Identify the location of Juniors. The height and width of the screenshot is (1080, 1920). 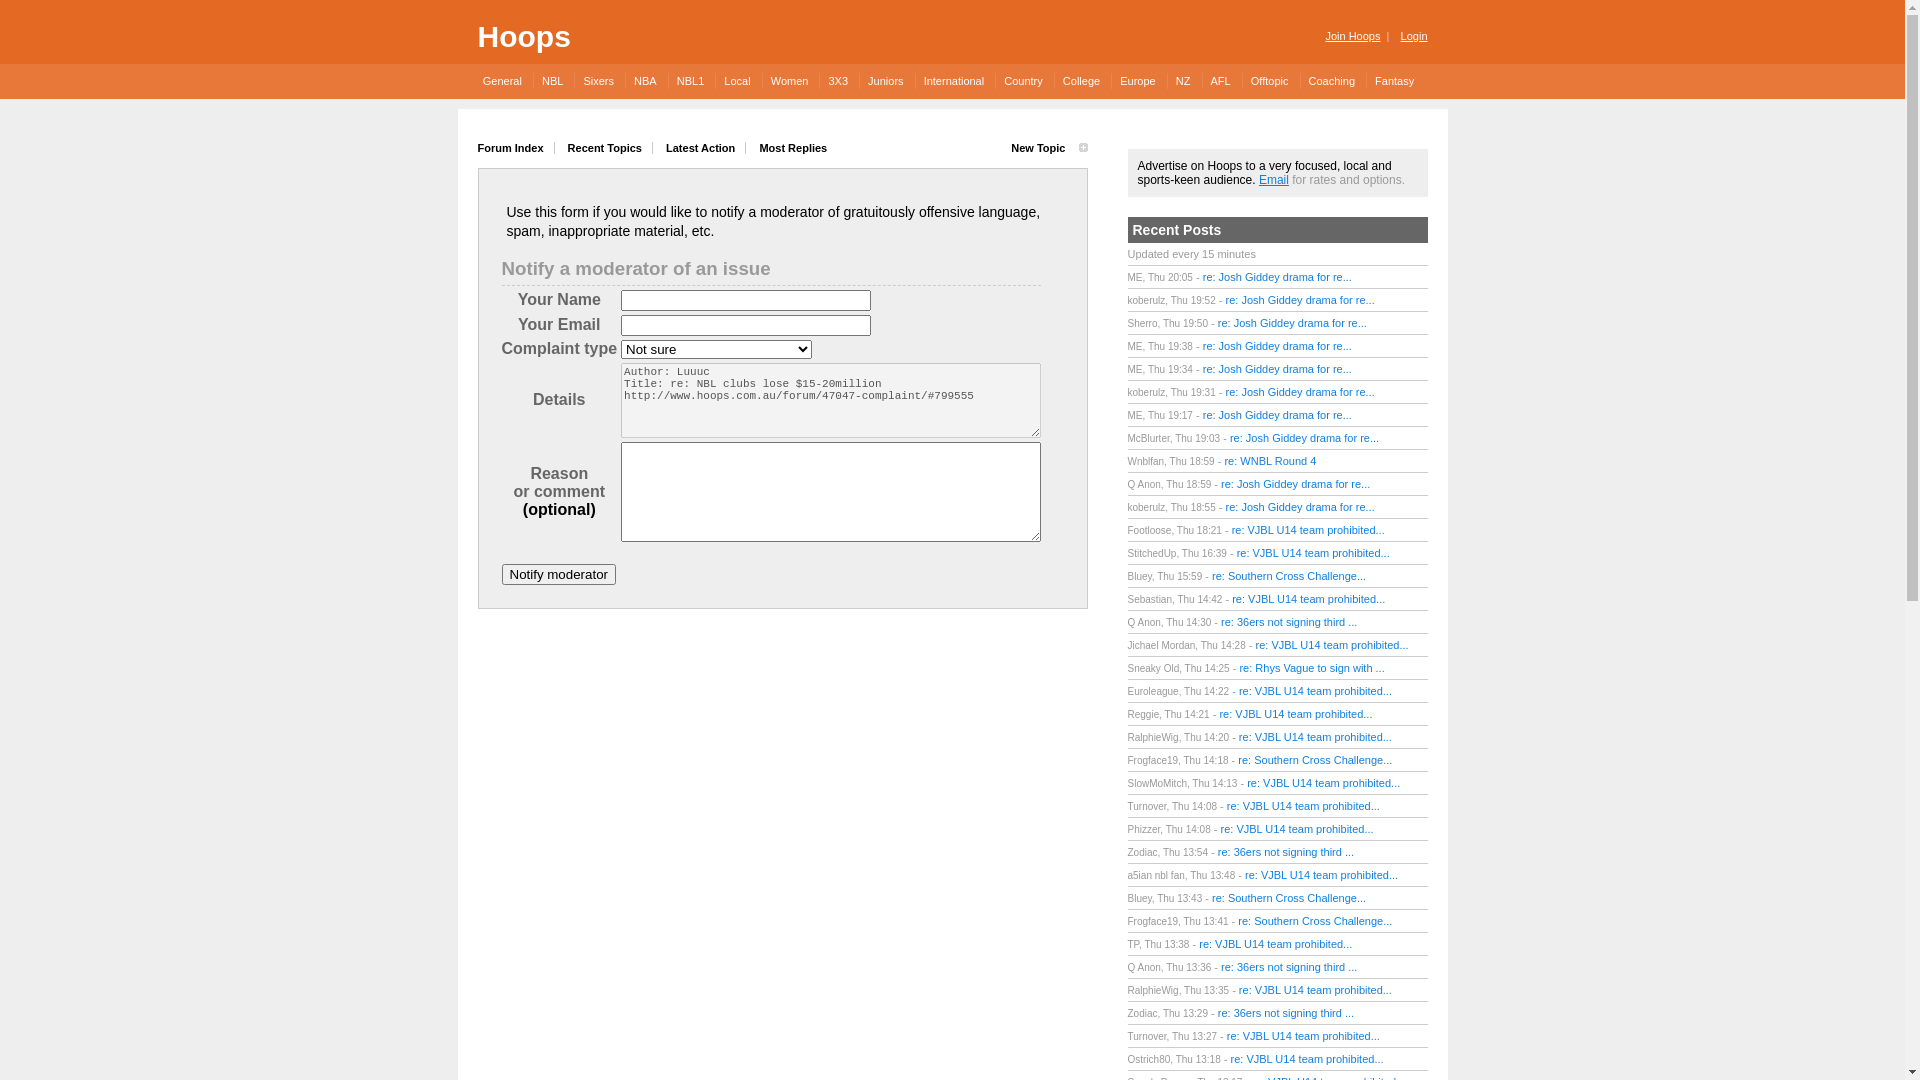
(885, 81).